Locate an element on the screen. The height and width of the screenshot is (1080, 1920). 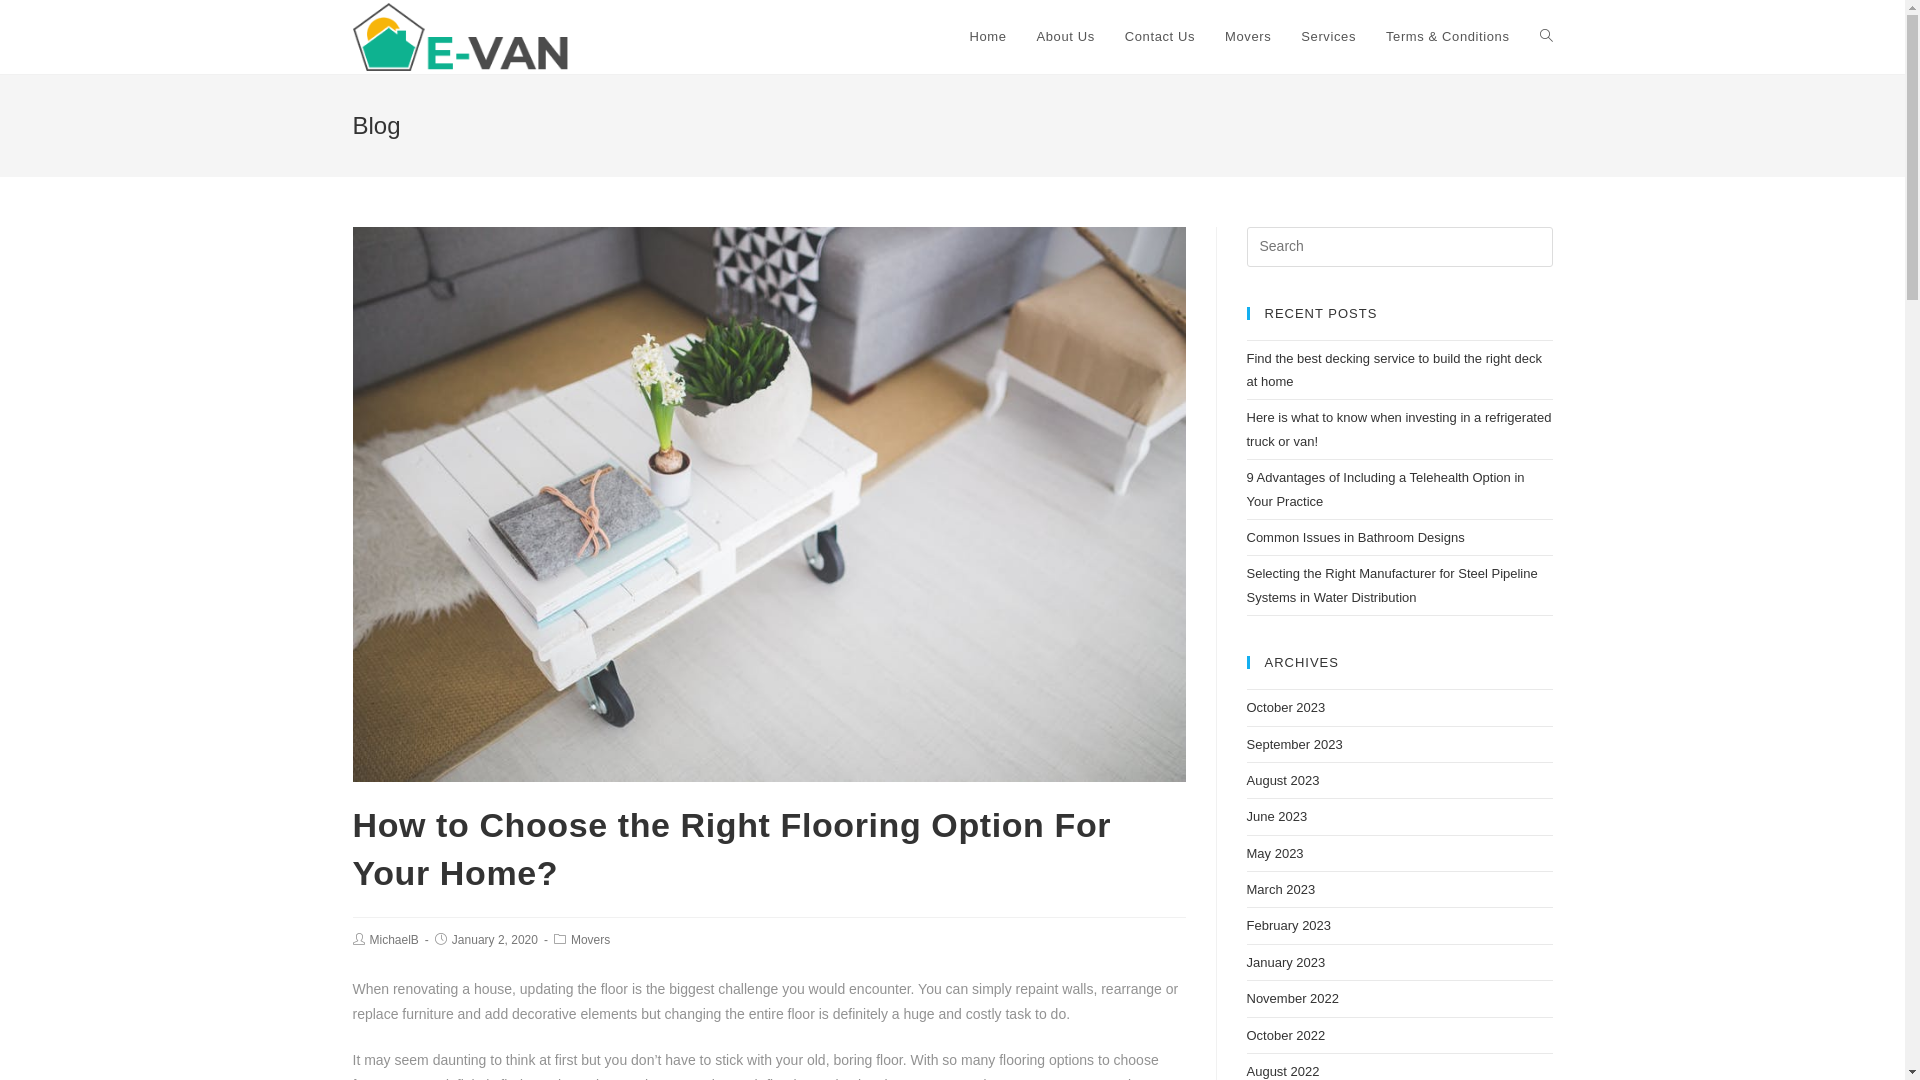
Common Issues in Bathroom Designs is located at coordinates (1355, 538).